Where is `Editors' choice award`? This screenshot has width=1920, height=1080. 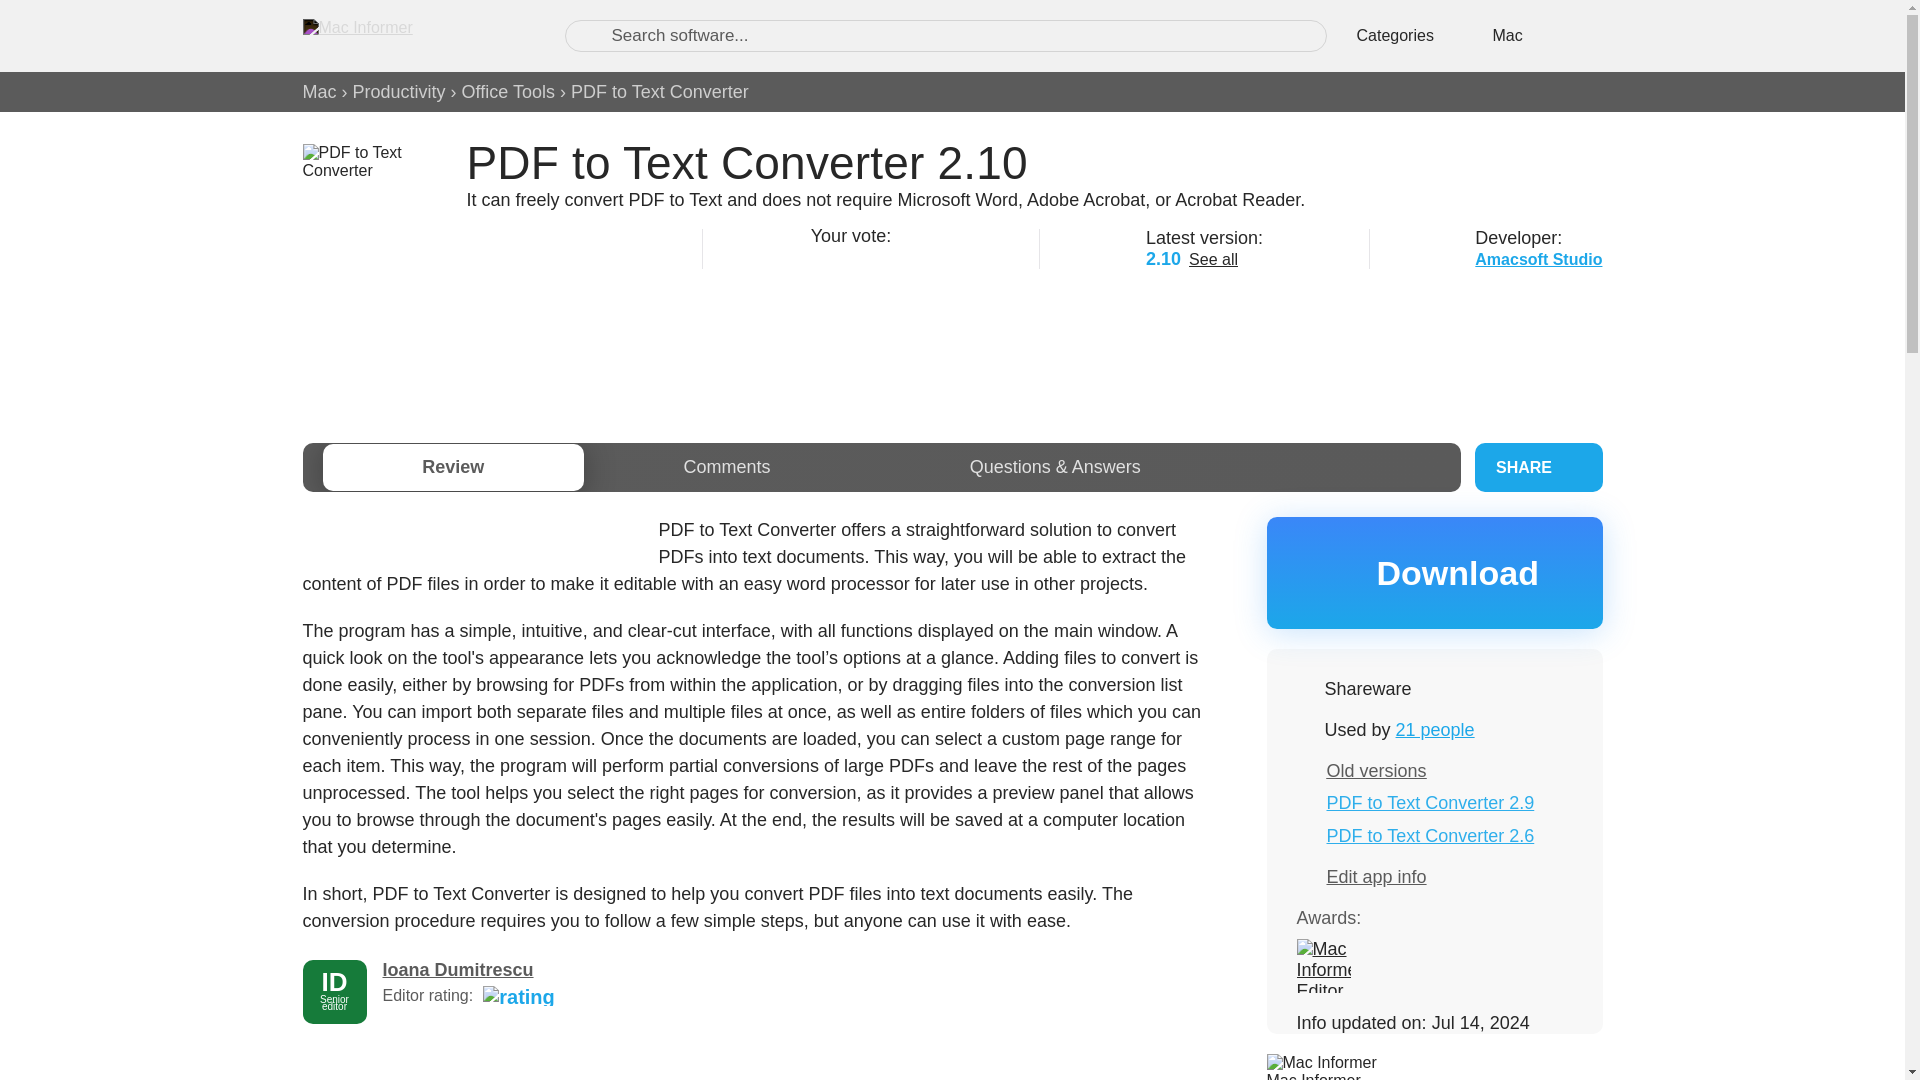 Editors' choice award is located at coordinates (1322, 965).